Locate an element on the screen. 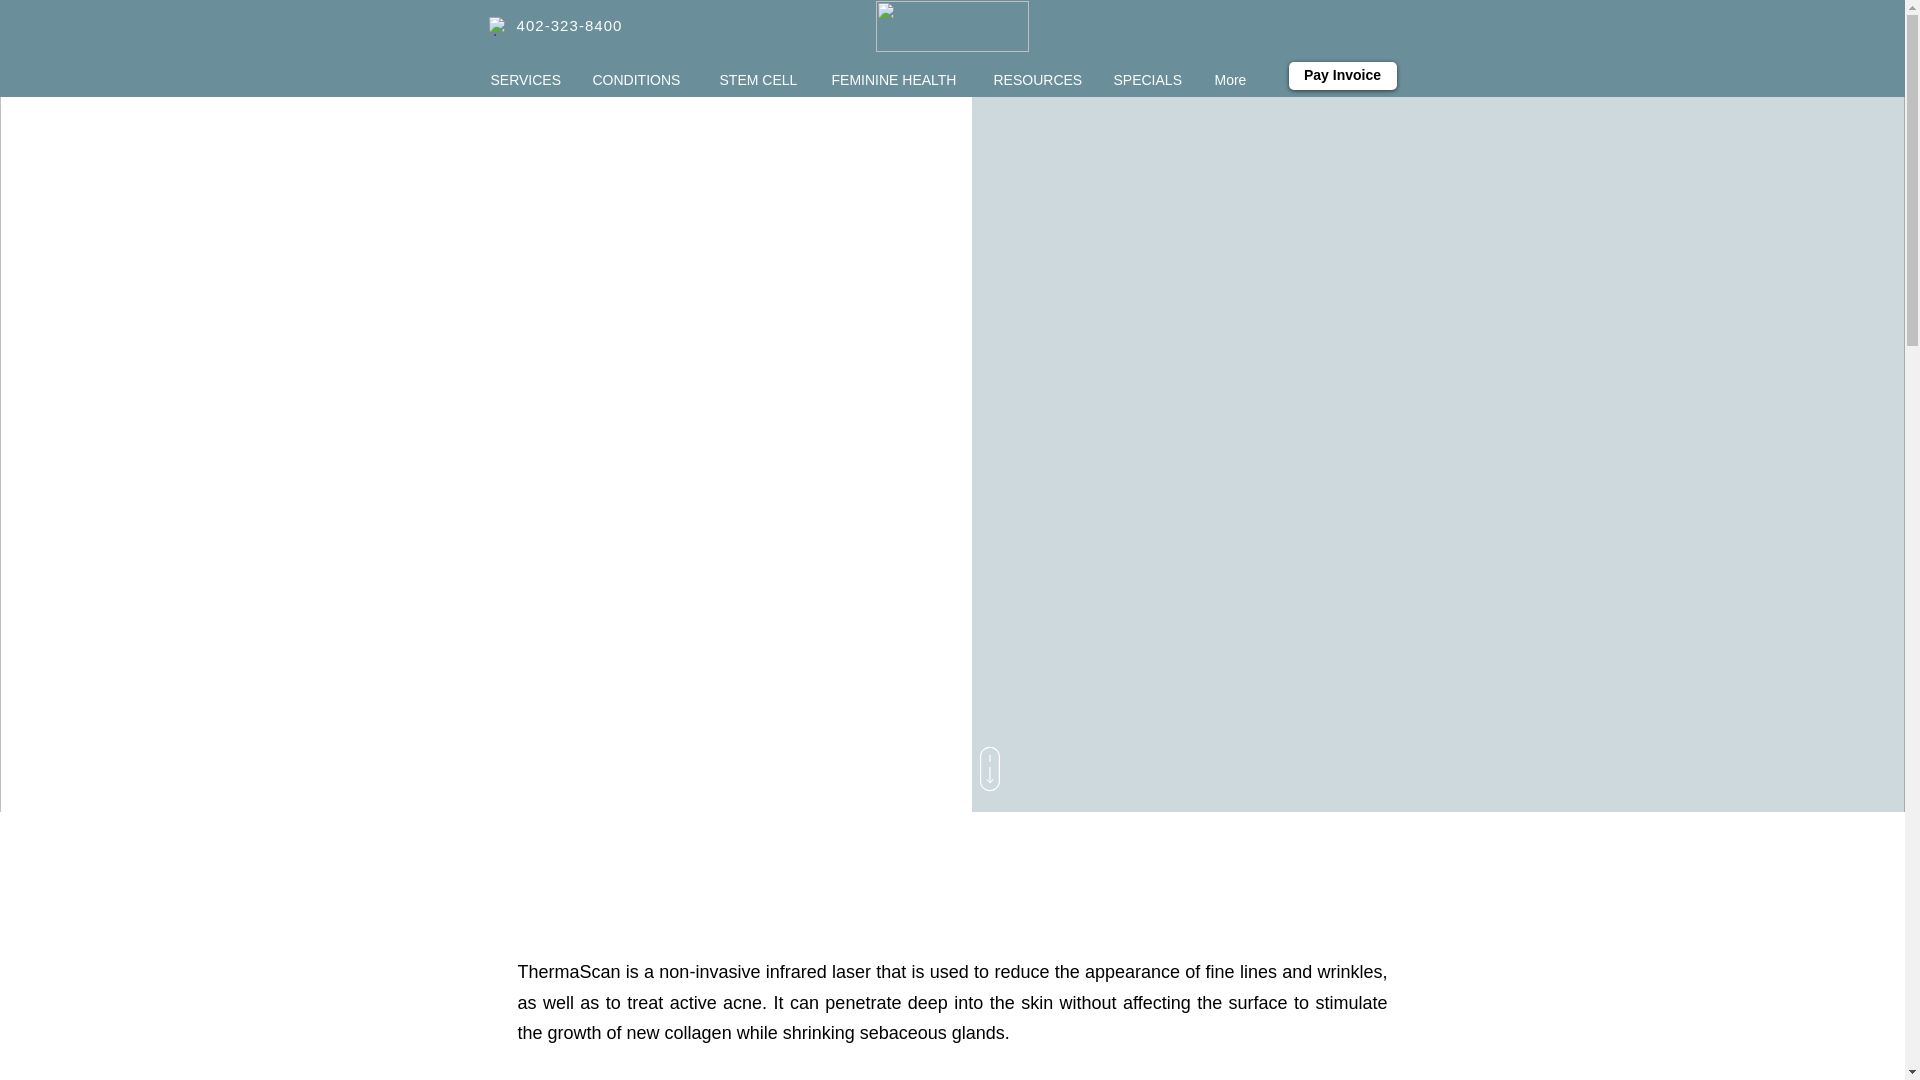  FEMININE HEALTH is located at coordinates (896, 80).